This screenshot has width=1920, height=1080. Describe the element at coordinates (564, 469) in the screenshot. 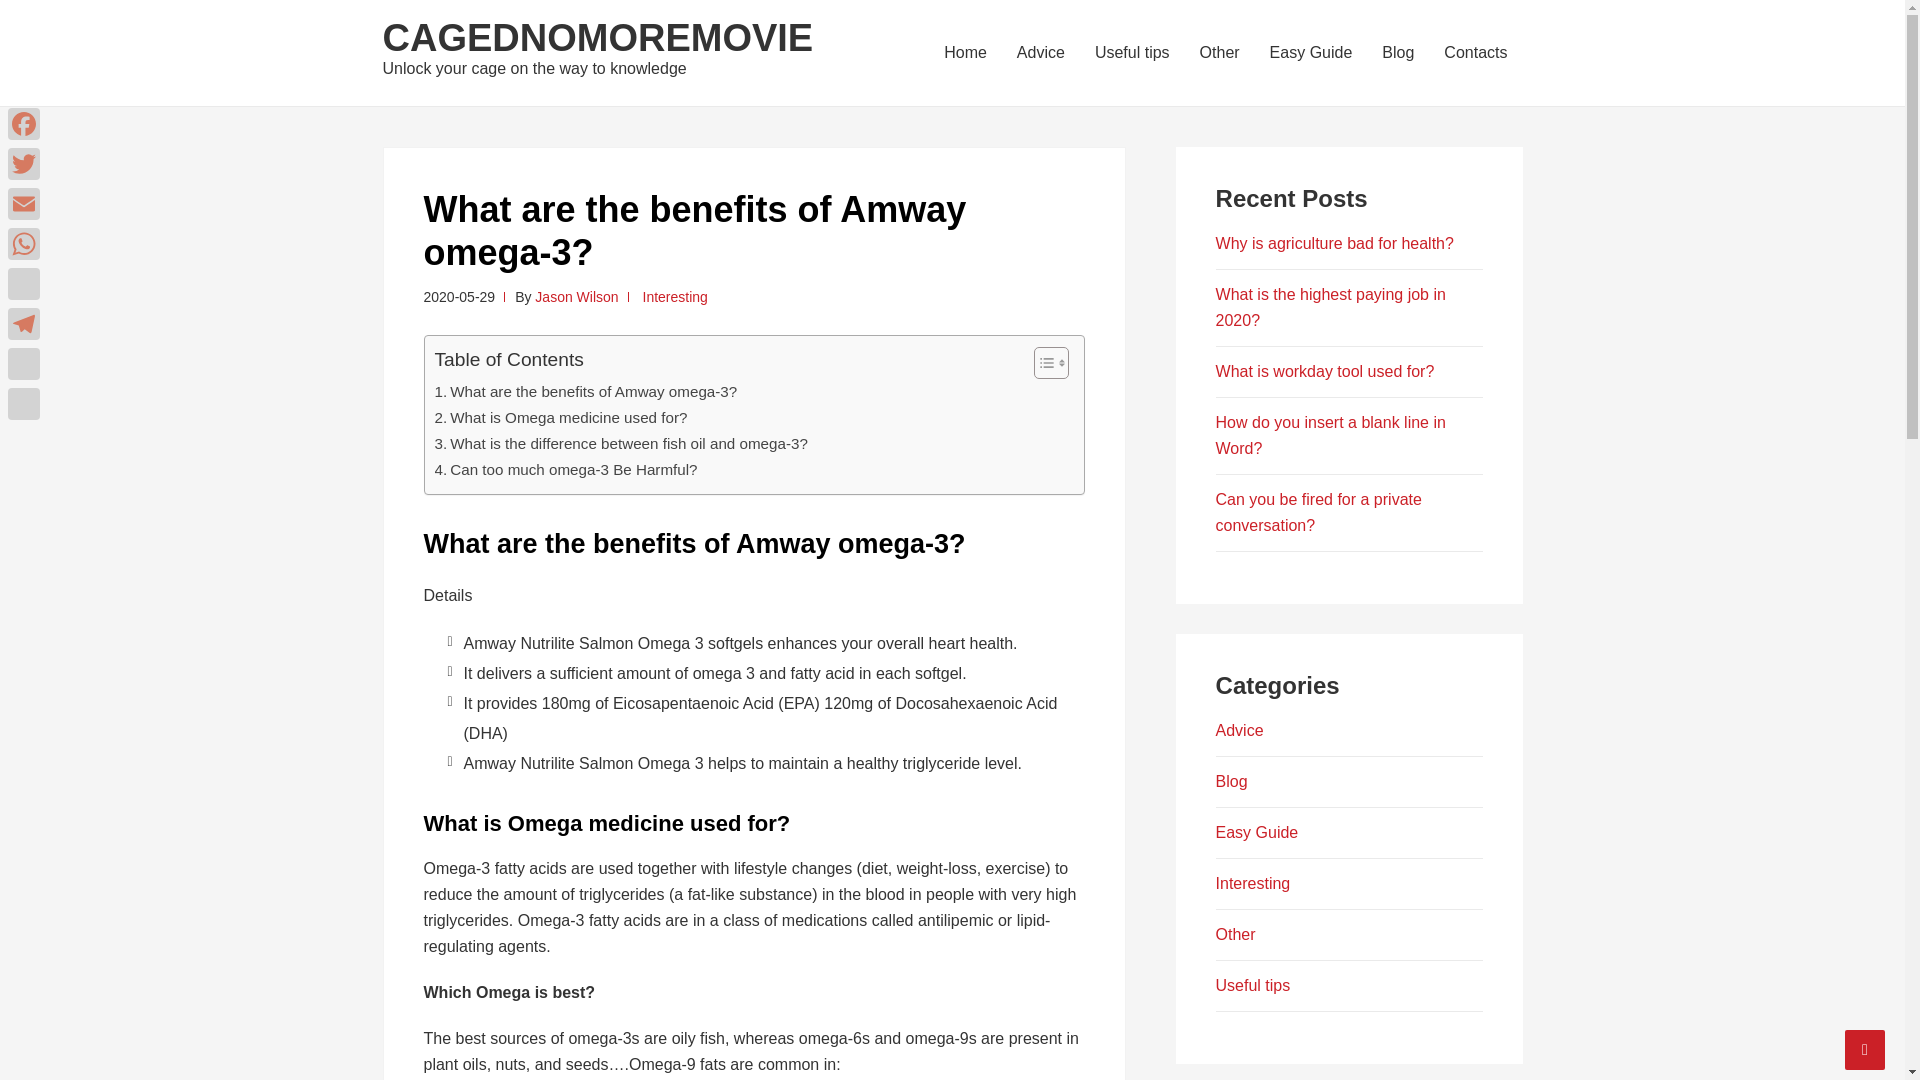

I see `Can too much omega-3 Be Harmful?` at that location.